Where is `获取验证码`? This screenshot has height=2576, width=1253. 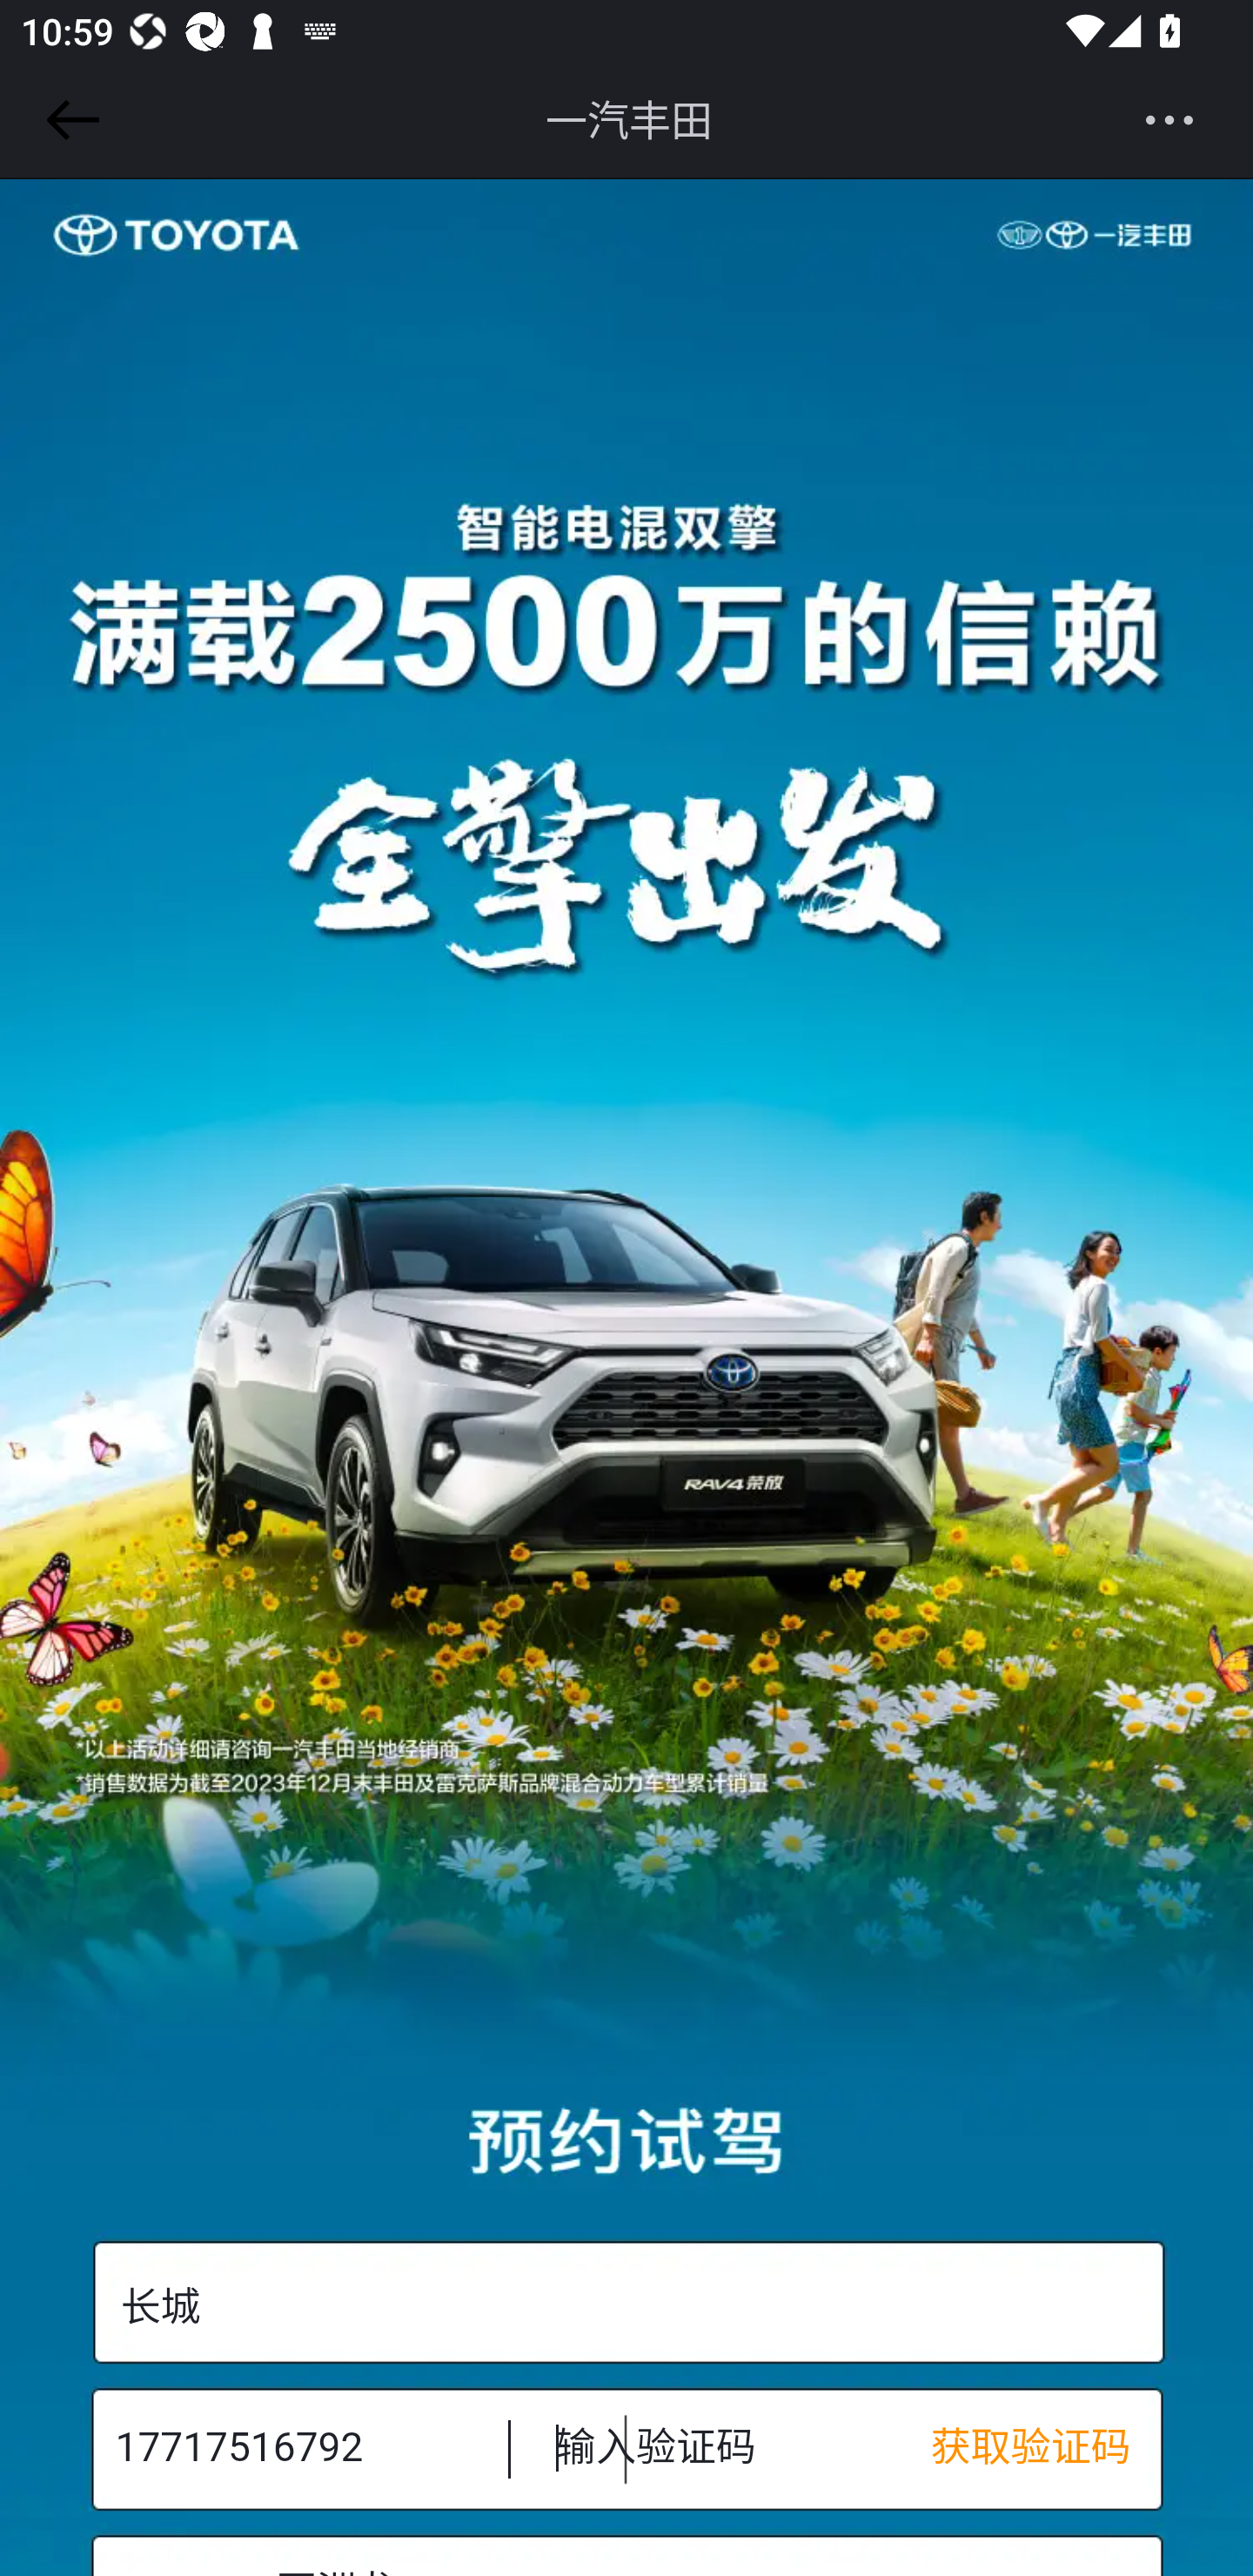
获取验证码 is located at coordinates (1046, 2448).